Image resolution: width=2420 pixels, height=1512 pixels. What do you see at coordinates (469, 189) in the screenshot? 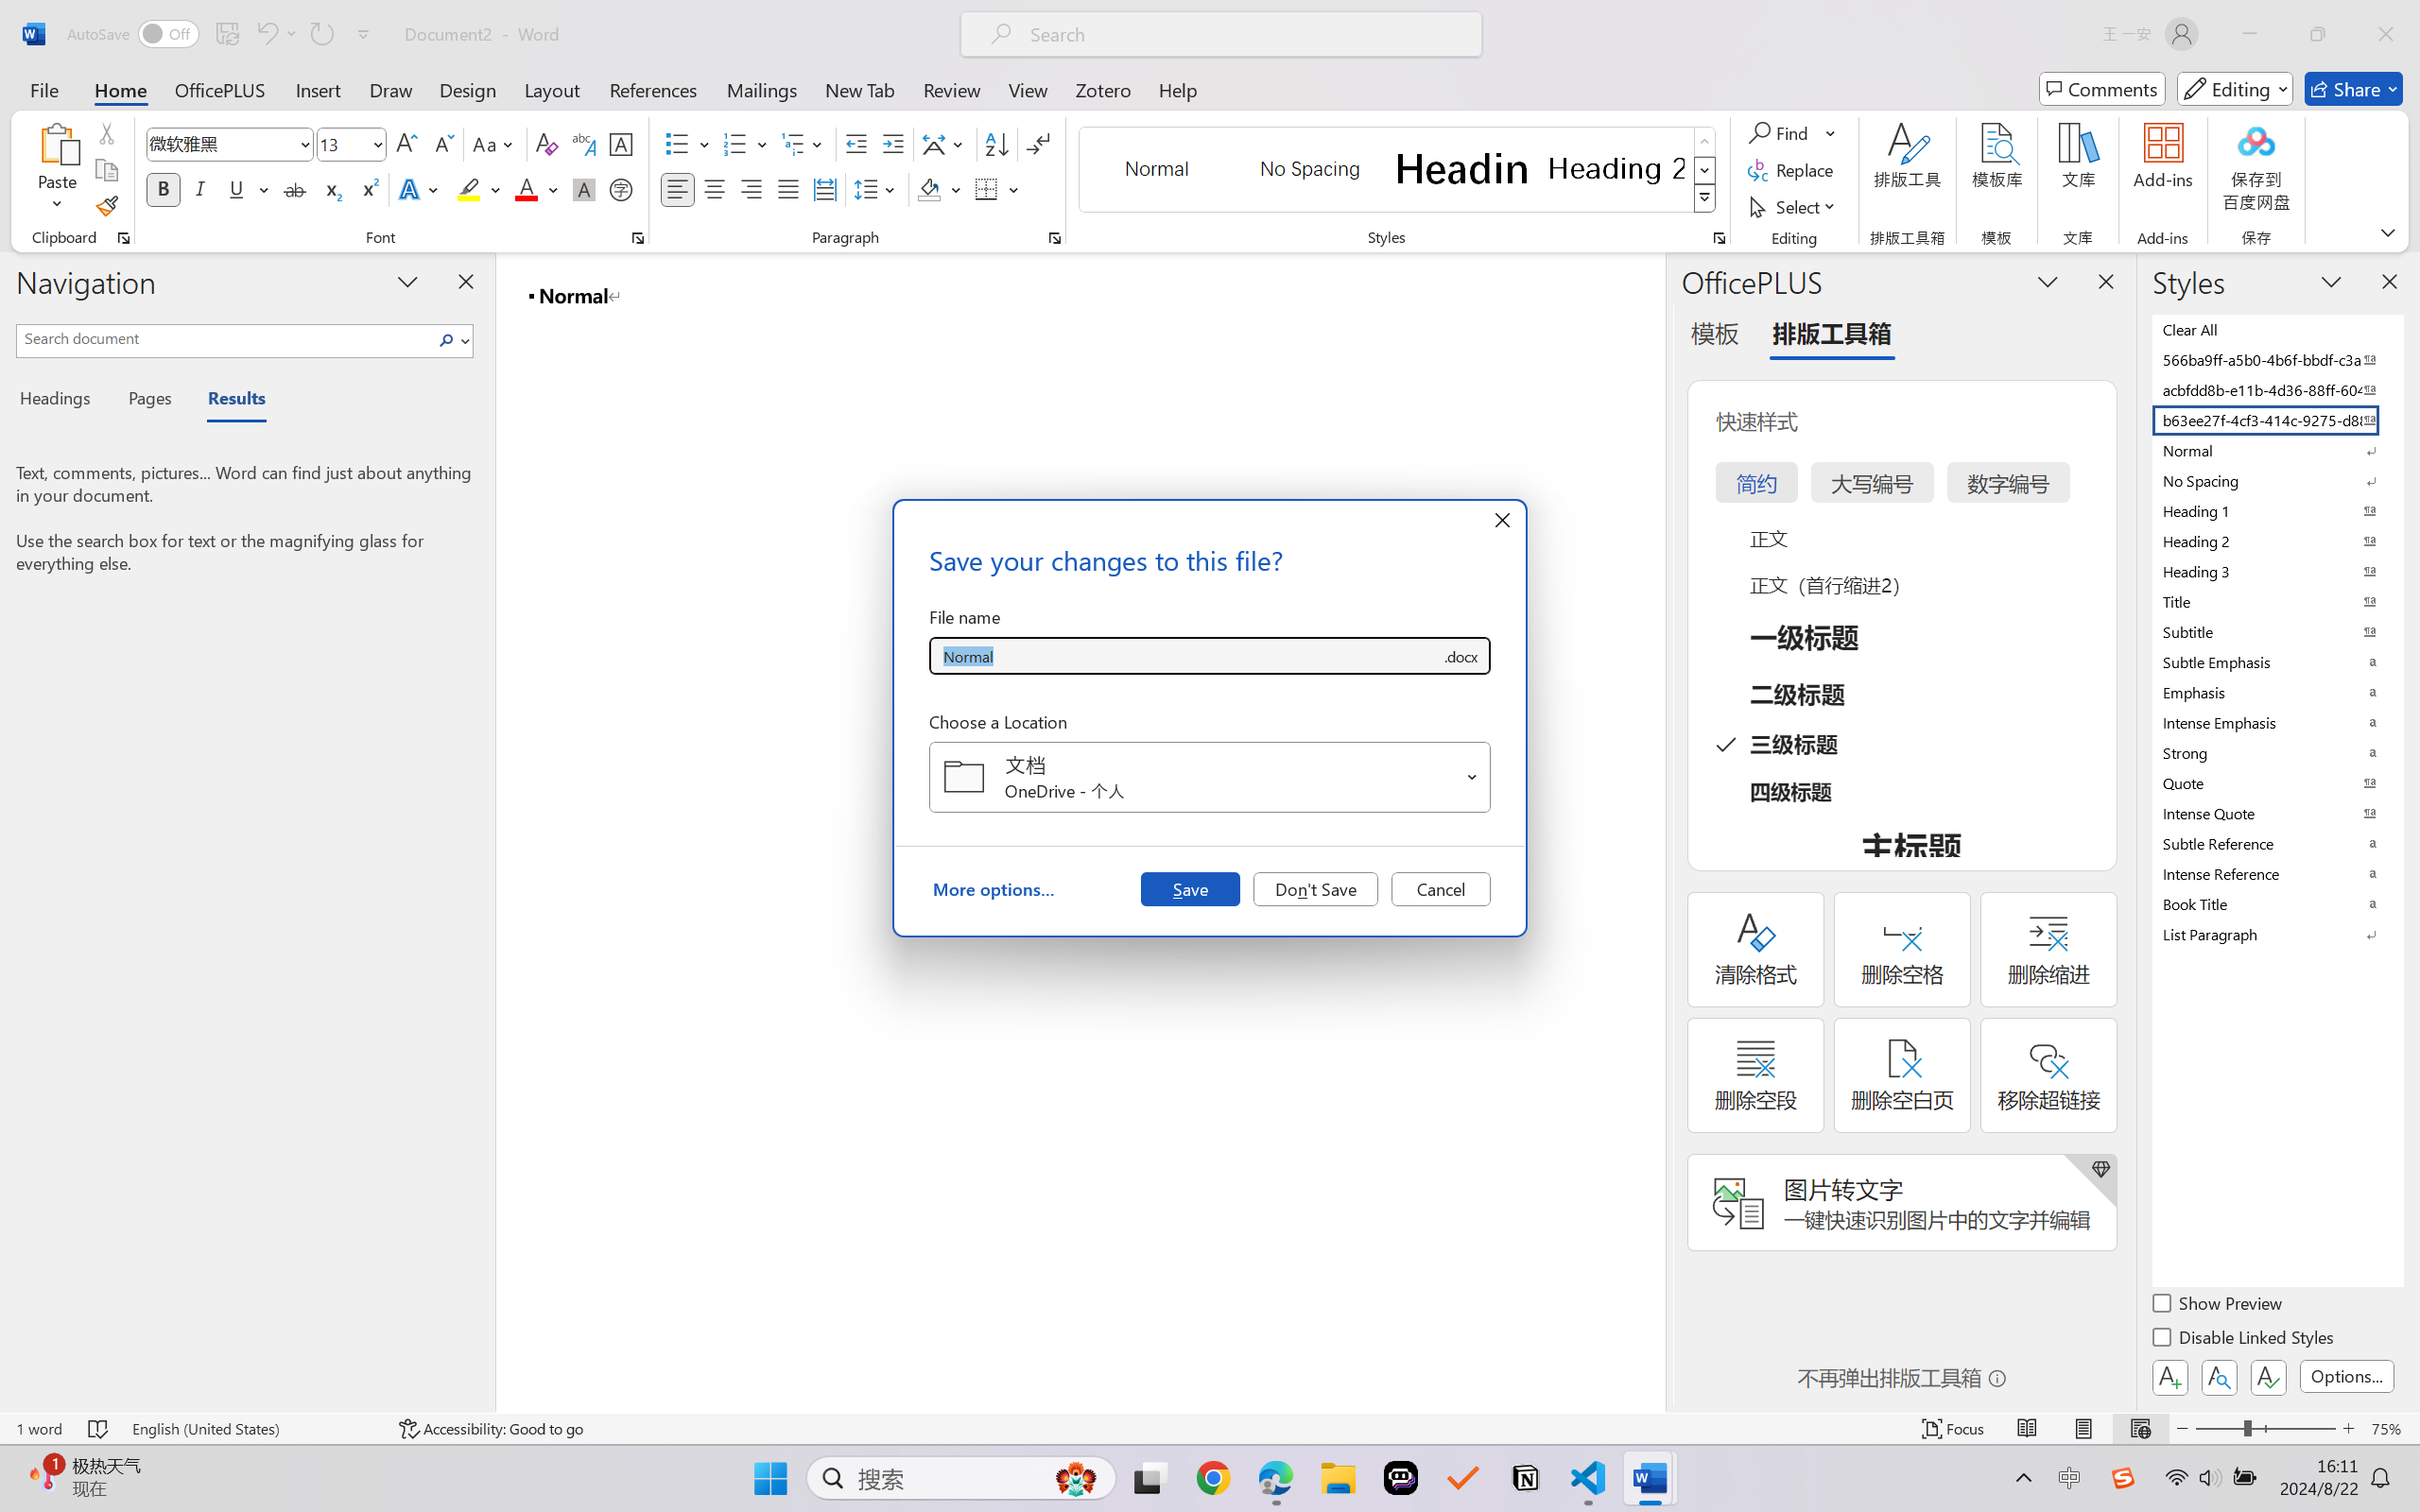
I see `Text Highlight Color Yellow` at bounding box center [469, 189].